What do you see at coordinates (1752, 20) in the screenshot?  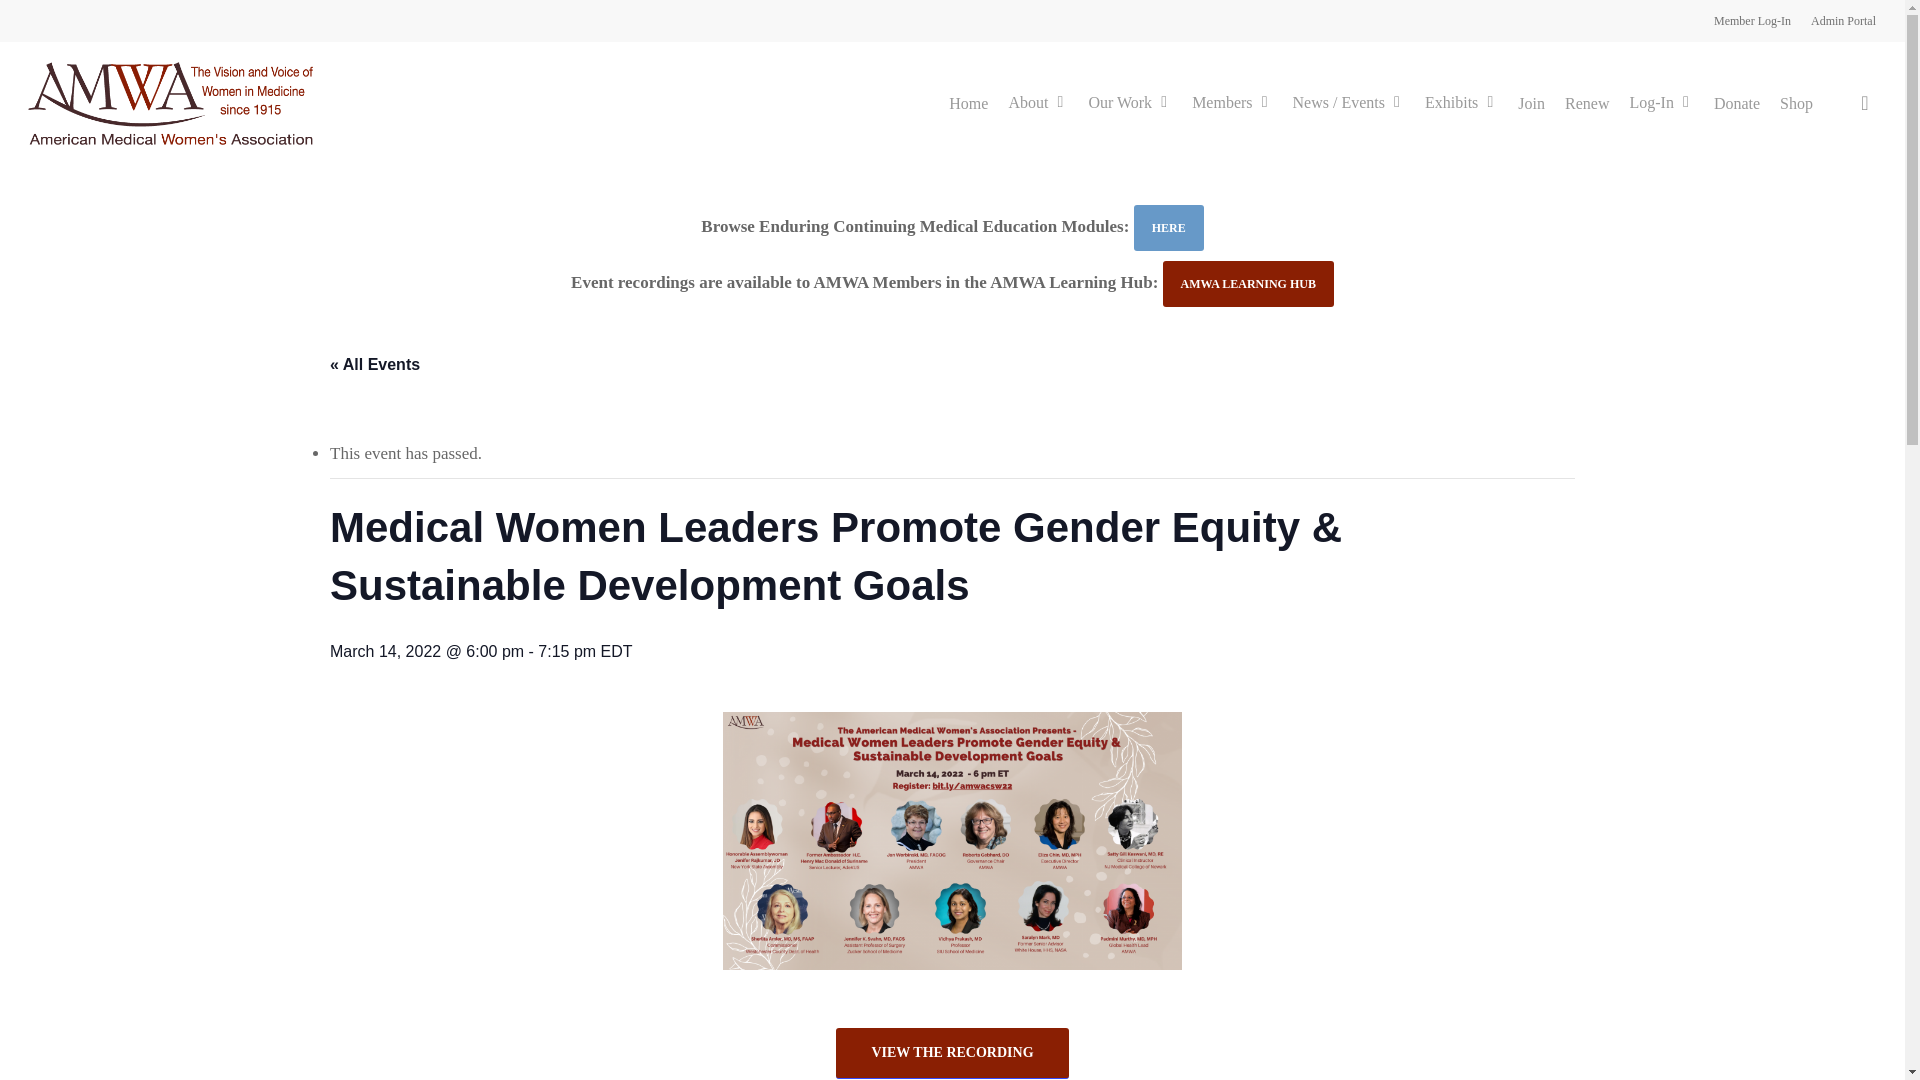 I see `Member Log-In` at bounding box center [1752, 20].